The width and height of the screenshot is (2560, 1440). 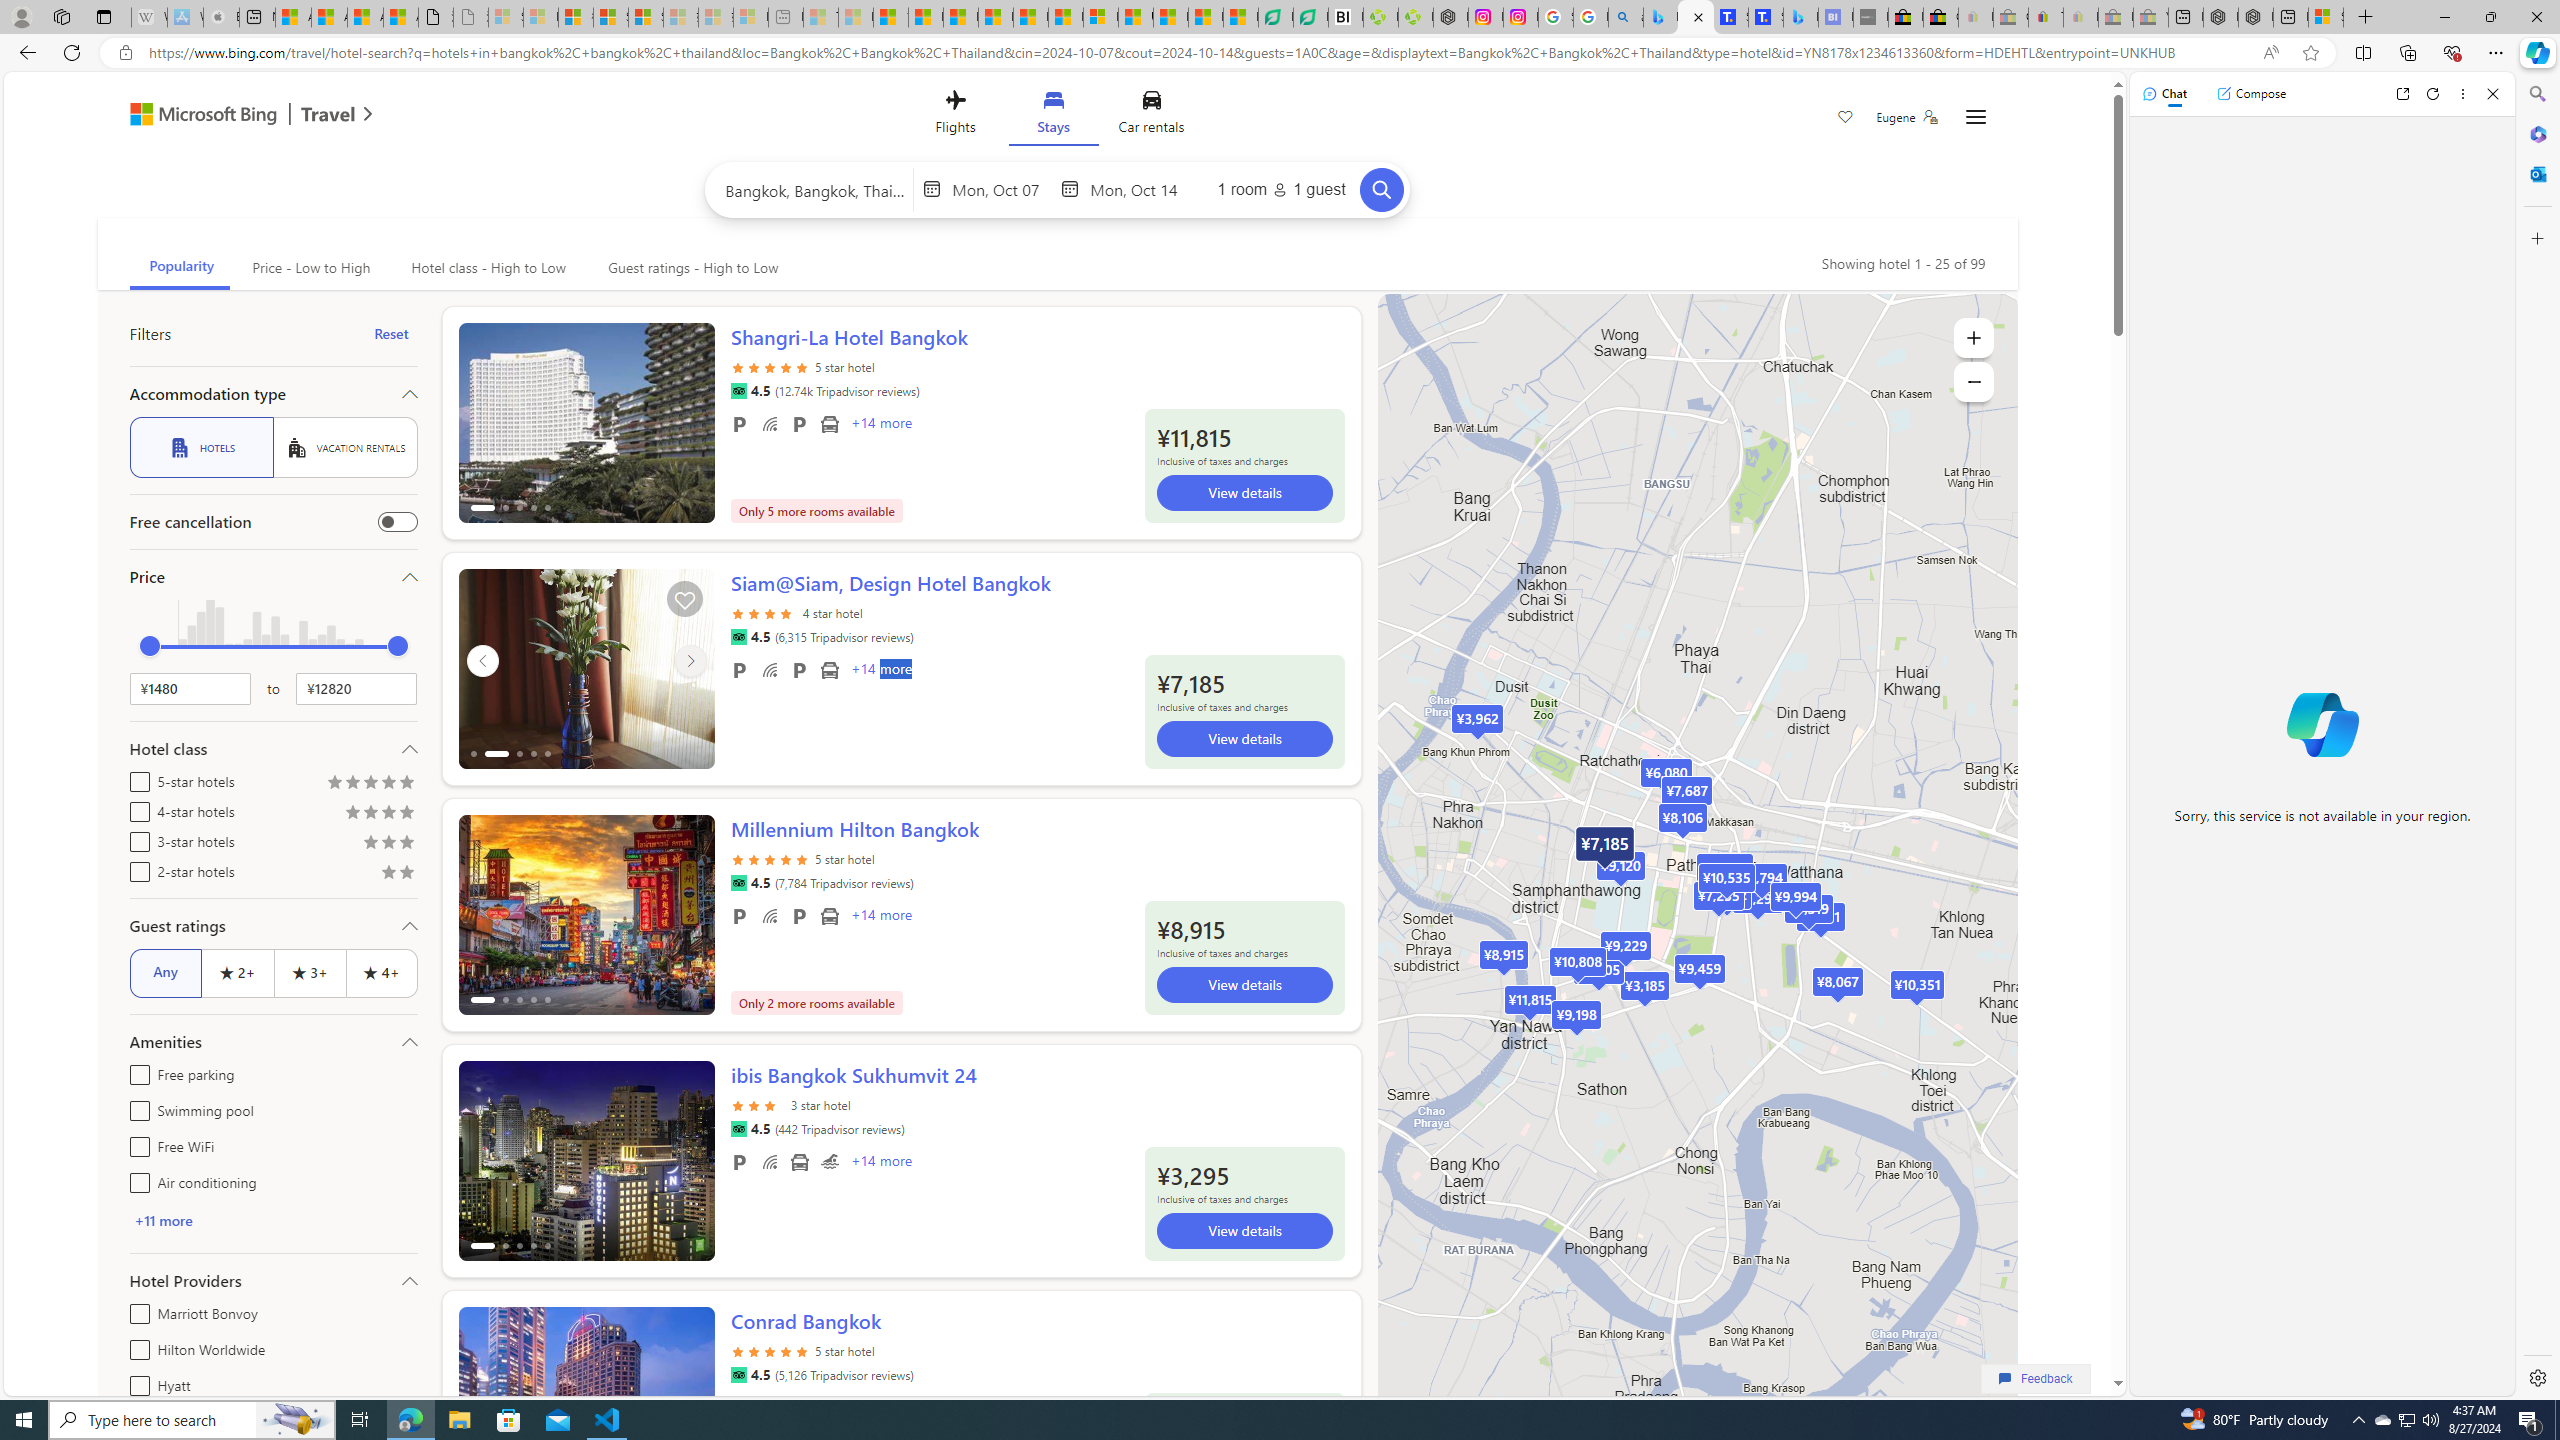 I want to click on Slide 2, so click(x=842, y=668).